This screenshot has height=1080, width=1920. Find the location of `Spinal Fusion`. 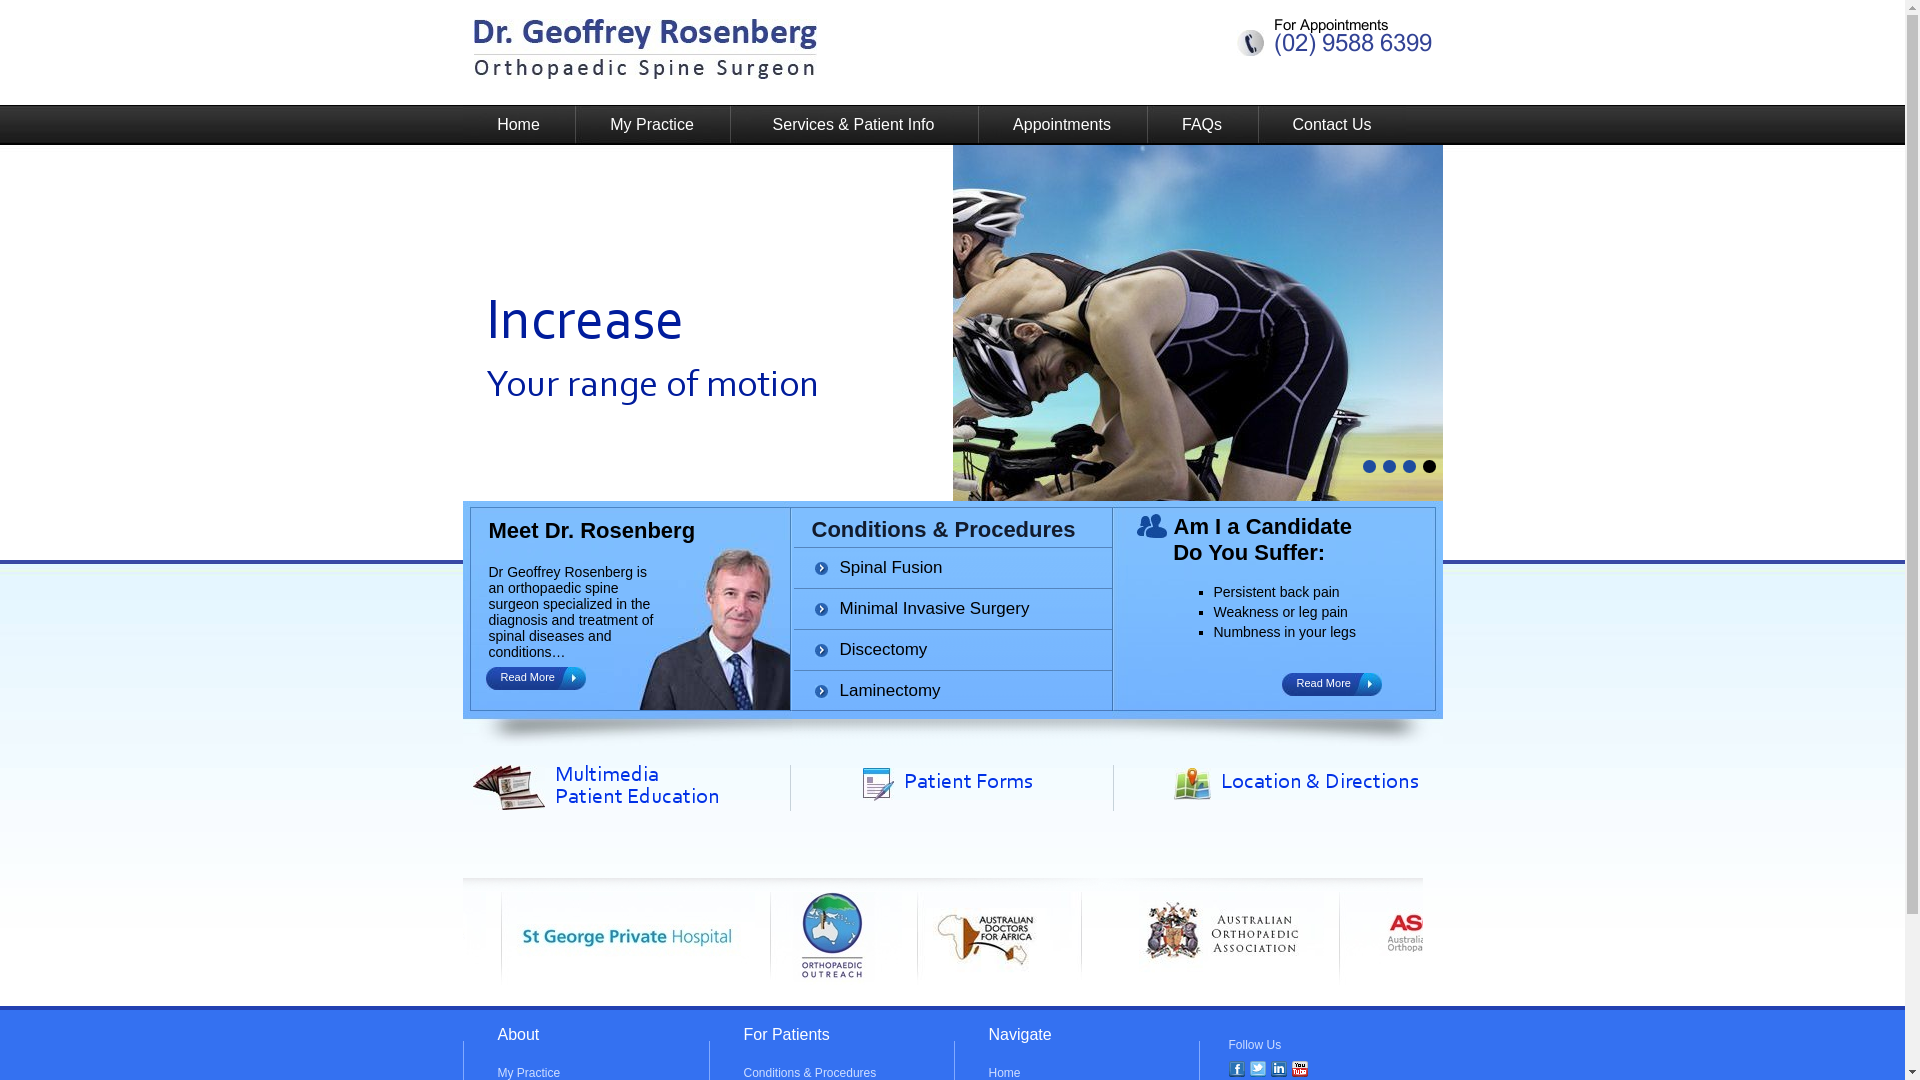

Spinal Fusion is located at coordinates (892, 568).